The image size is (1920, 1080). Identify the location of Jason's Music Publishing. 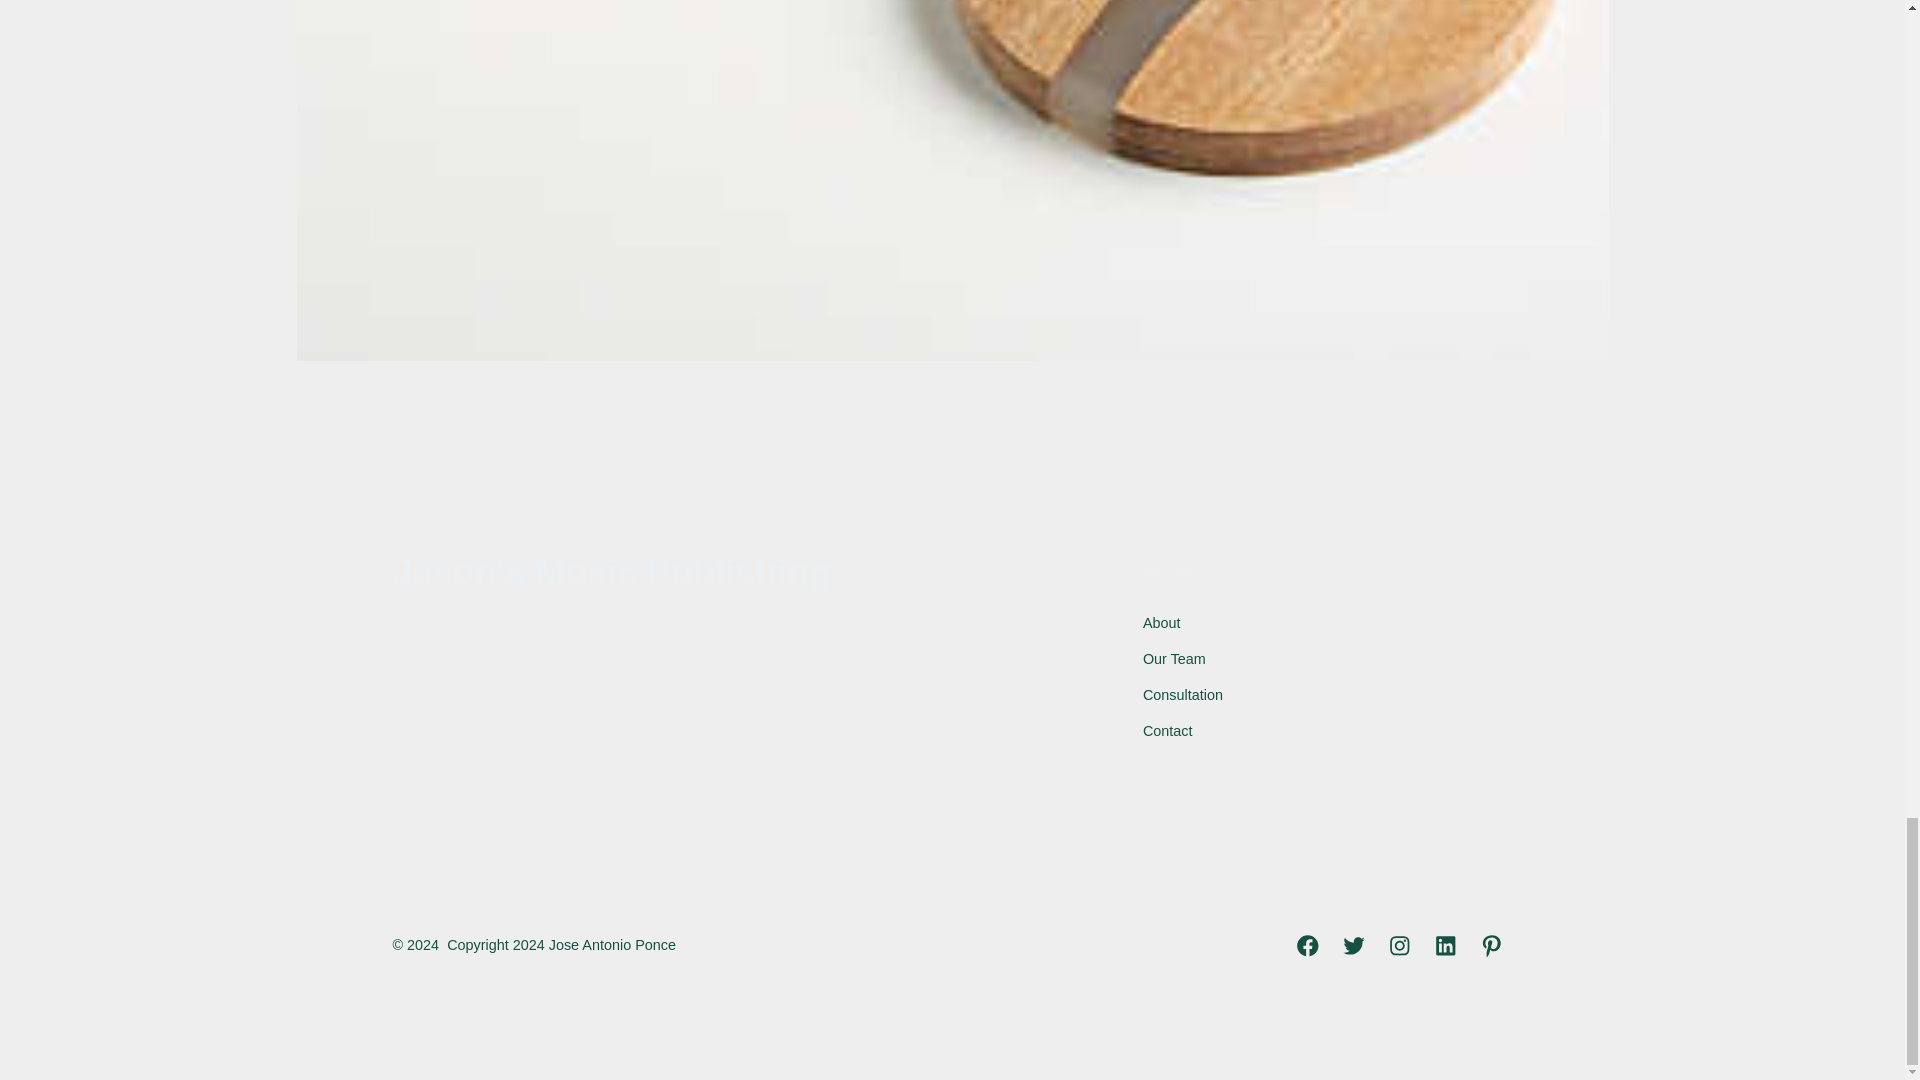
(611, 574).